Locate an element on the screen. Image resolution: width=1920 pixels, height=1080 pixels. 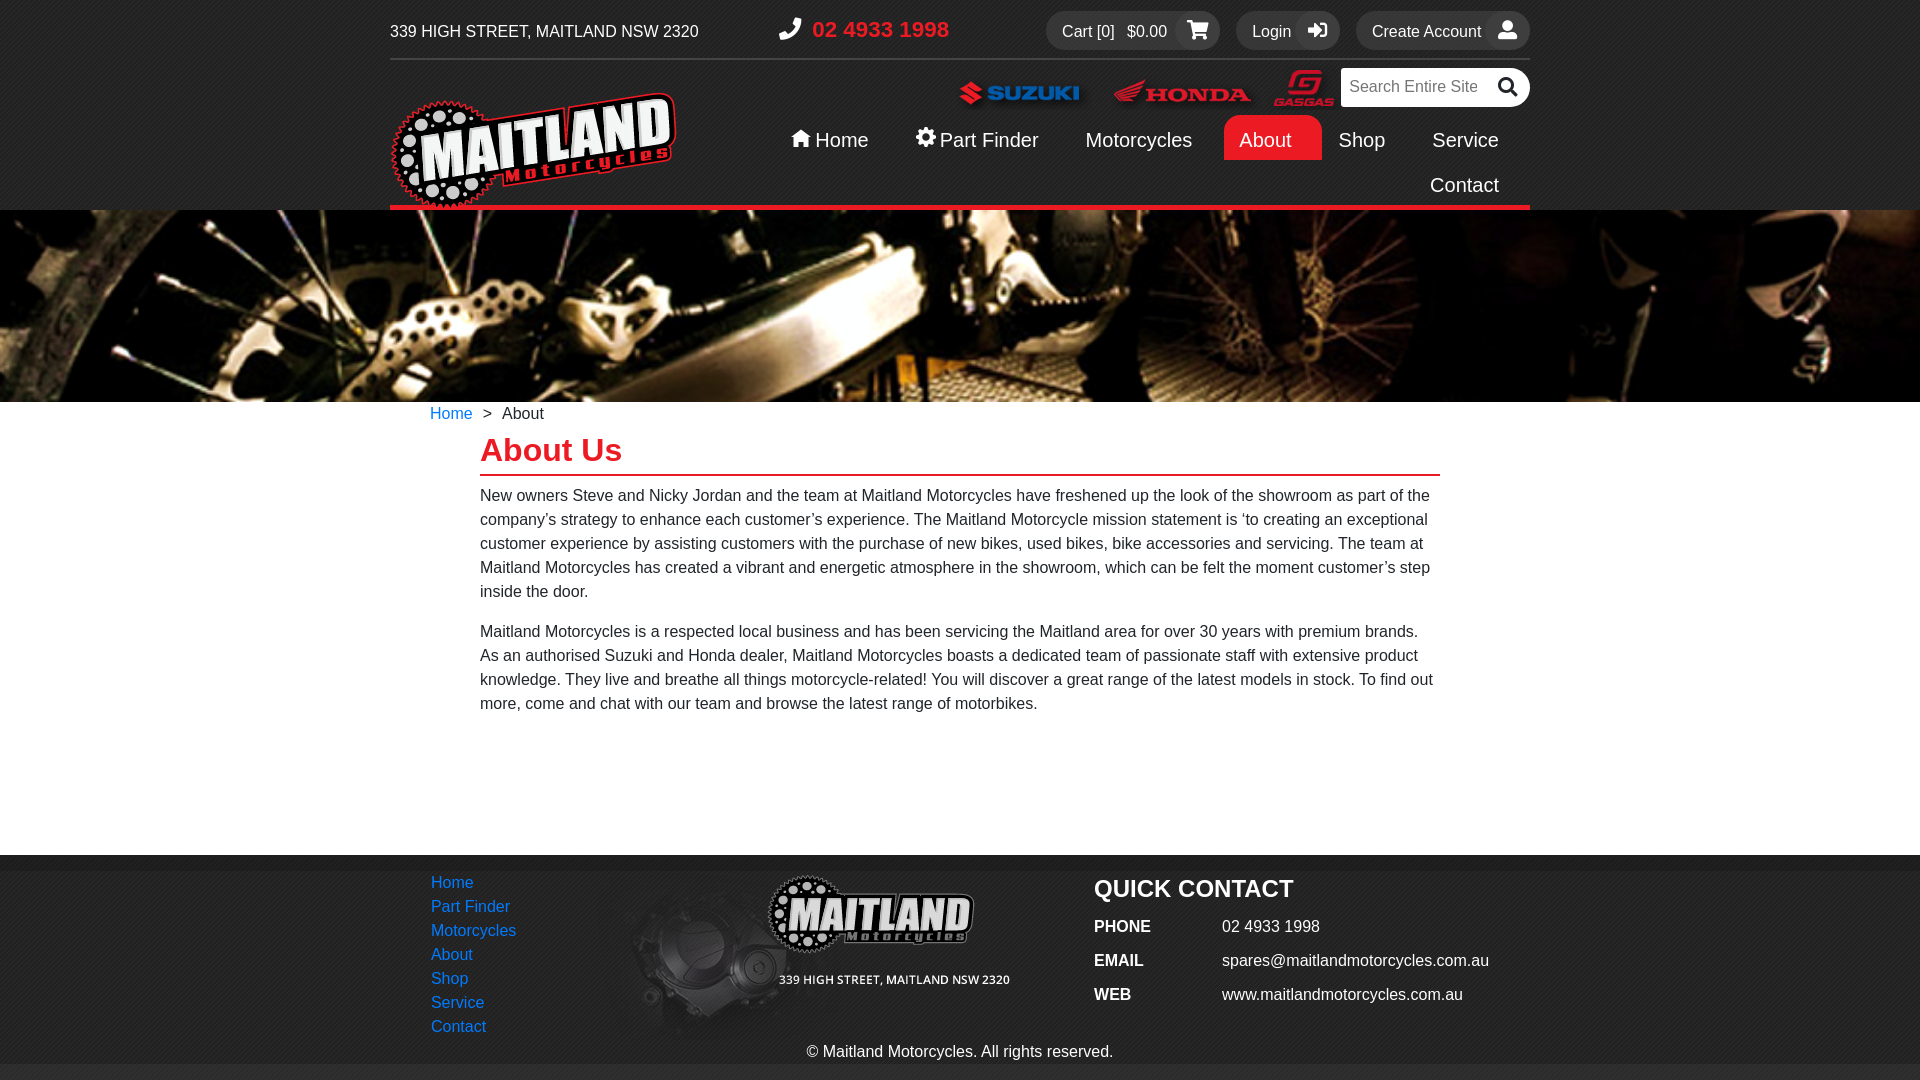
02 4933 1998 is located at coordinates (864, 30).